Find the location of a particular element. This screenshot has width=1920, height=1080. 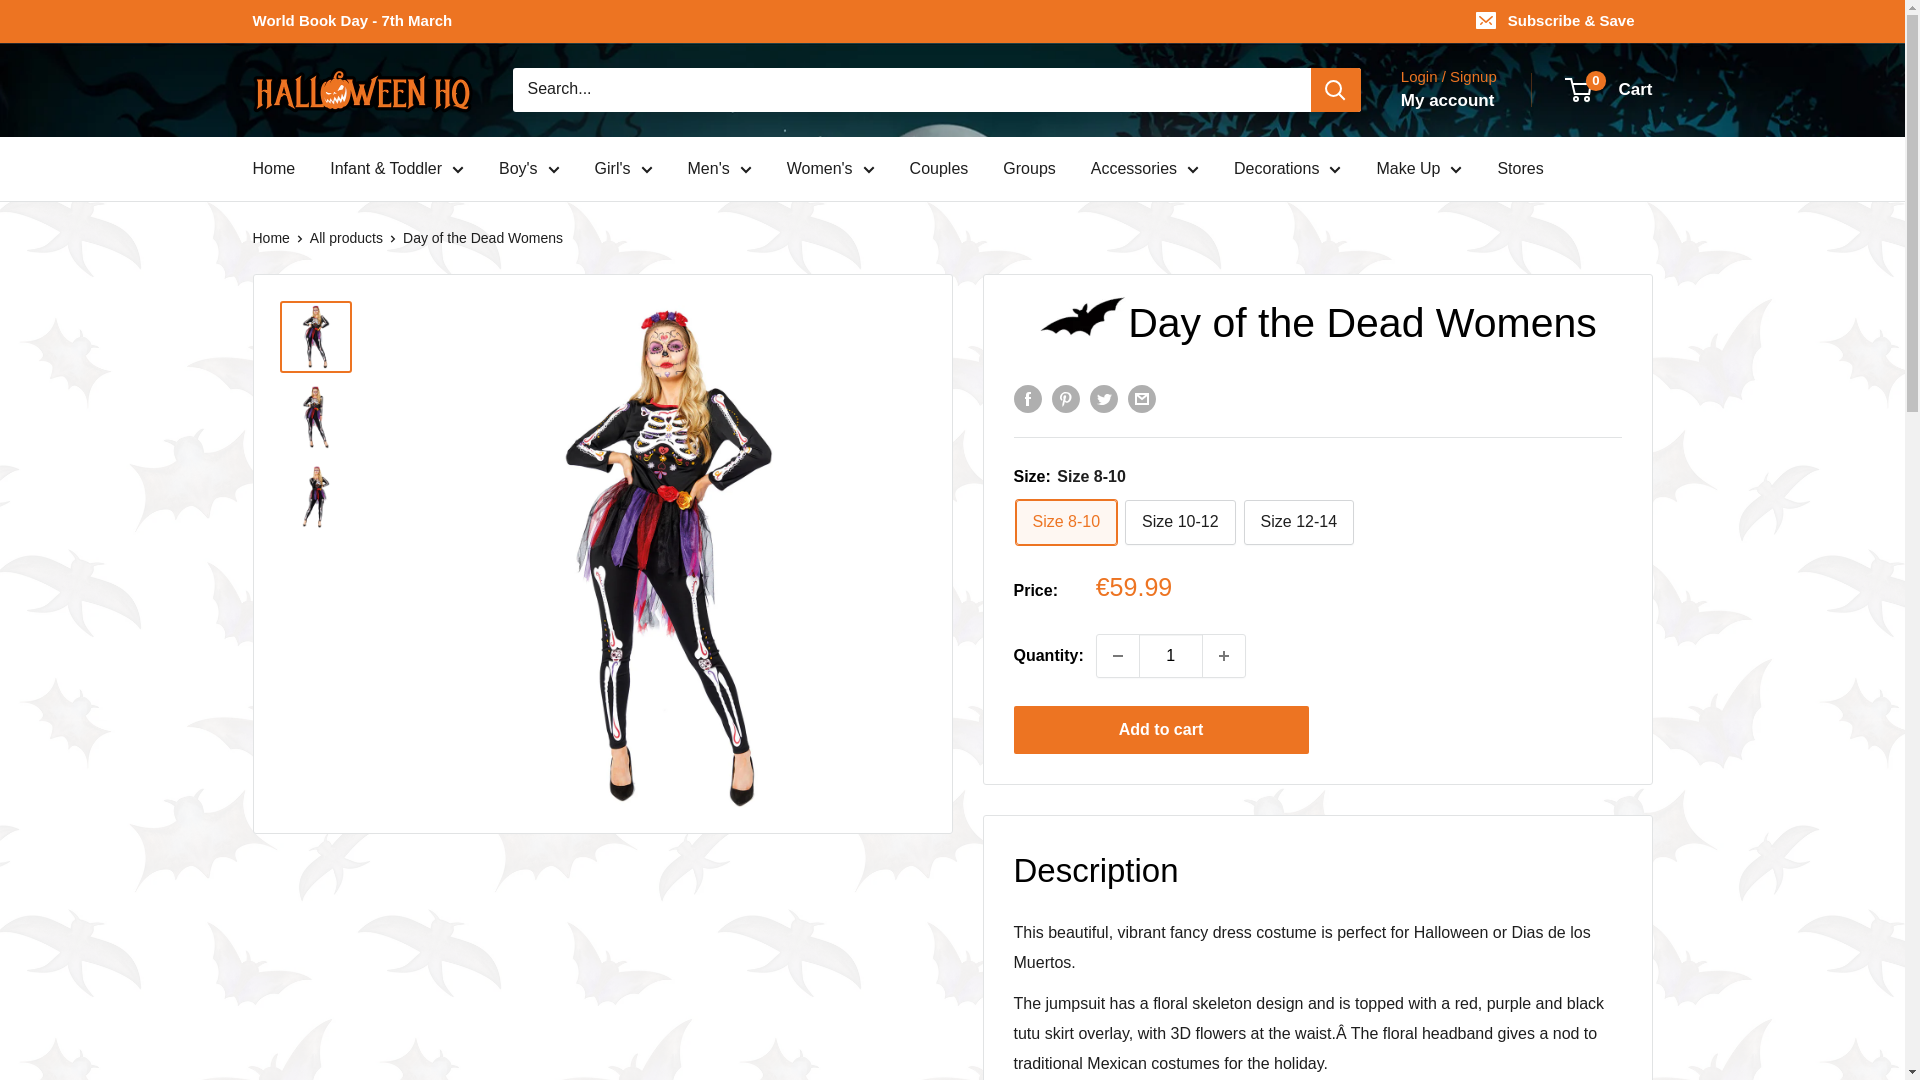

Size 8-10 is located at coordinates (1066, 522).